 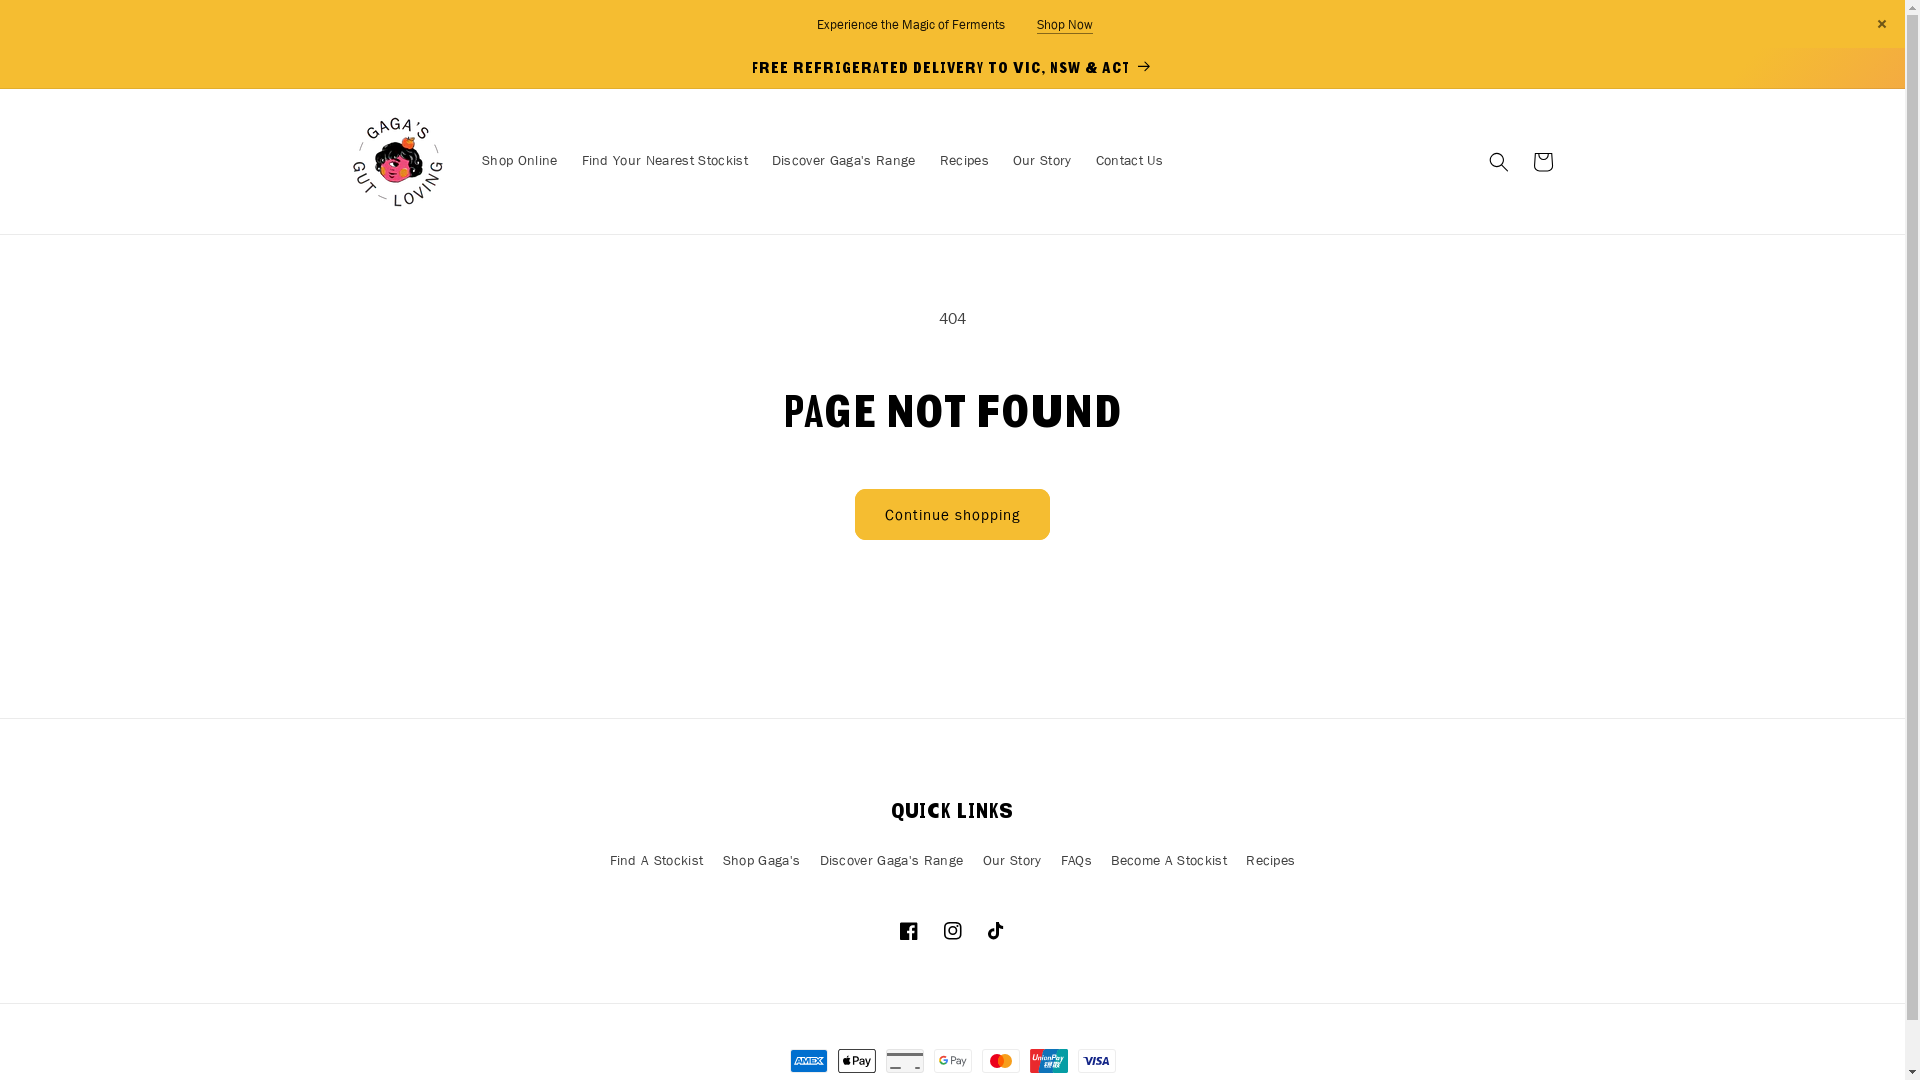 What do you see at coordinates (952, 68) in the screenshot?
I see `Free refrigerated delivery to VIC, NSW & ACT` at bounding box center [952, 68].